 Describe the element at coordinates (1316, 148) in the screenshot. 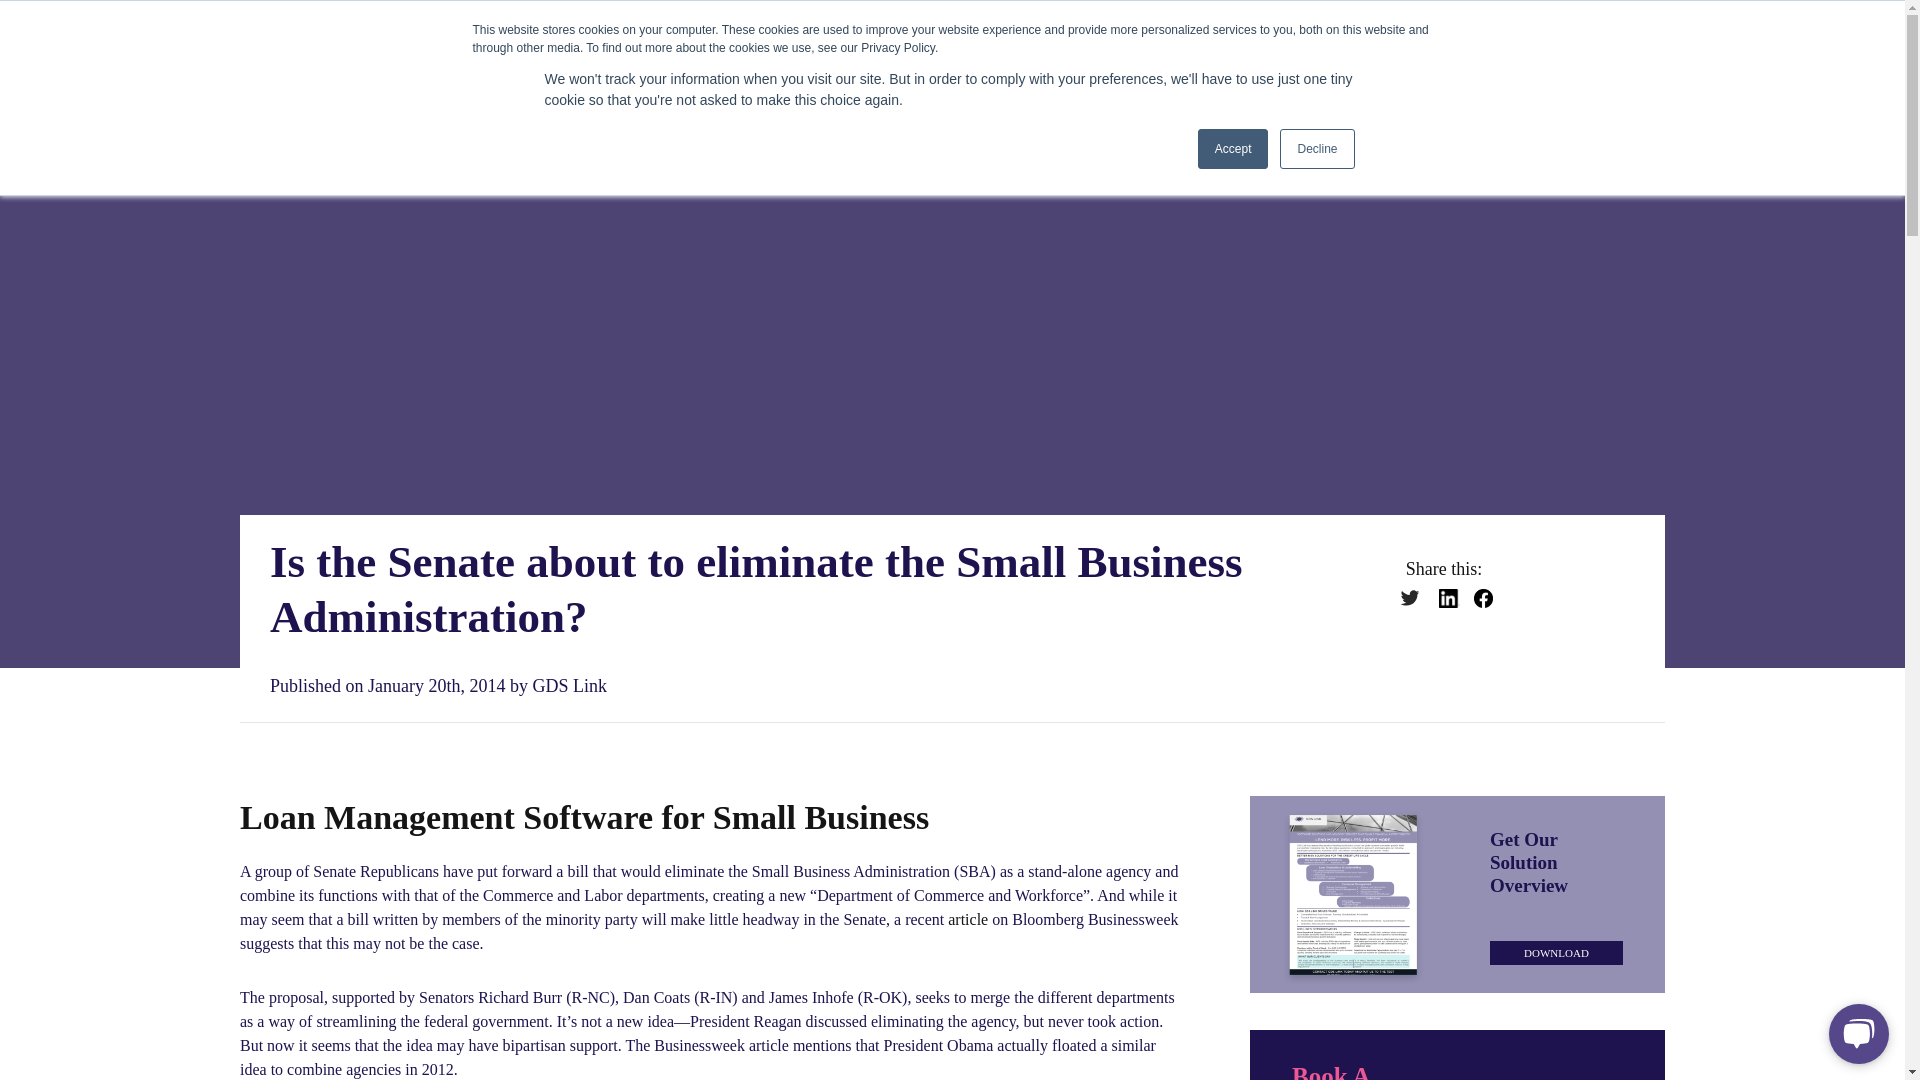

I see `Decline` at that location.